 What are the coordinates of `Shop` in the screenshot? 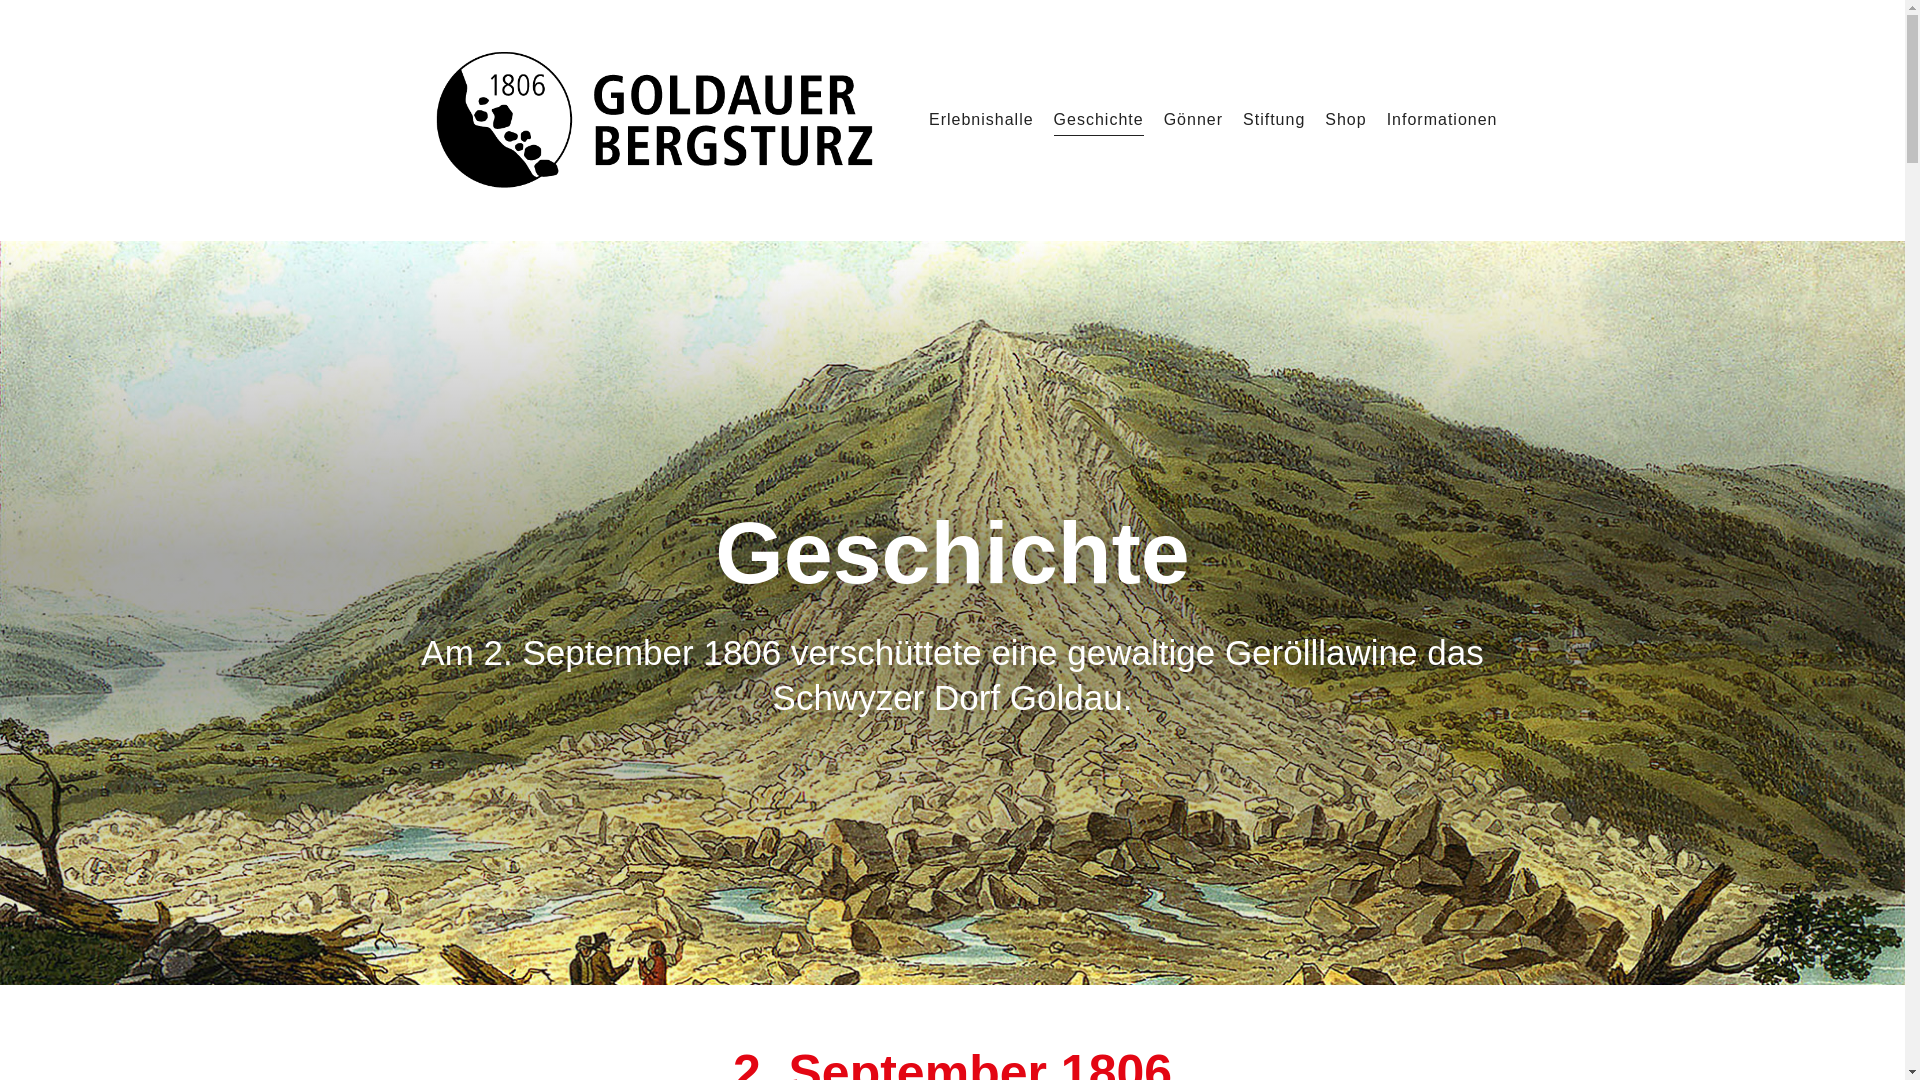 It's located at (1346, 120).